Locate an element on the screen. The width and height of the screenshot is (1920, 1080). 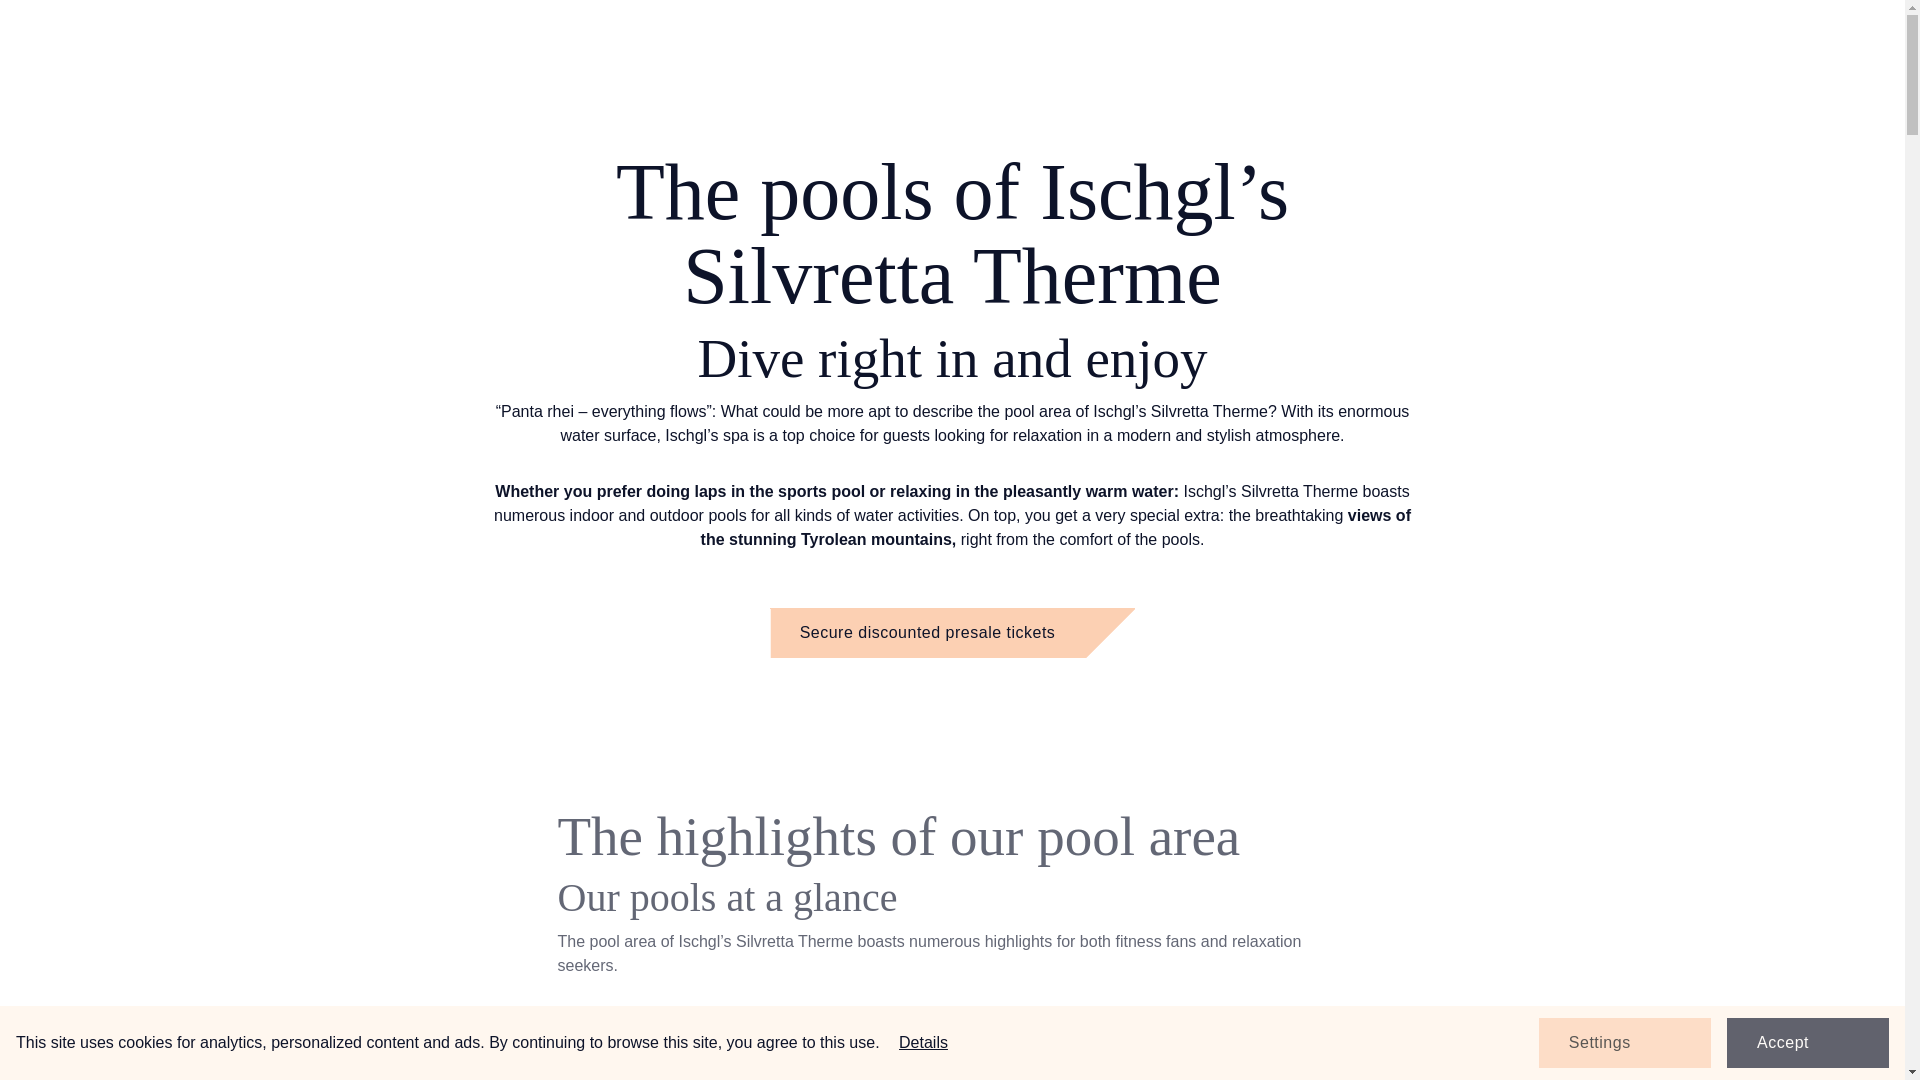
Secure discounted presale tickets is located at coordinates (952, 632).